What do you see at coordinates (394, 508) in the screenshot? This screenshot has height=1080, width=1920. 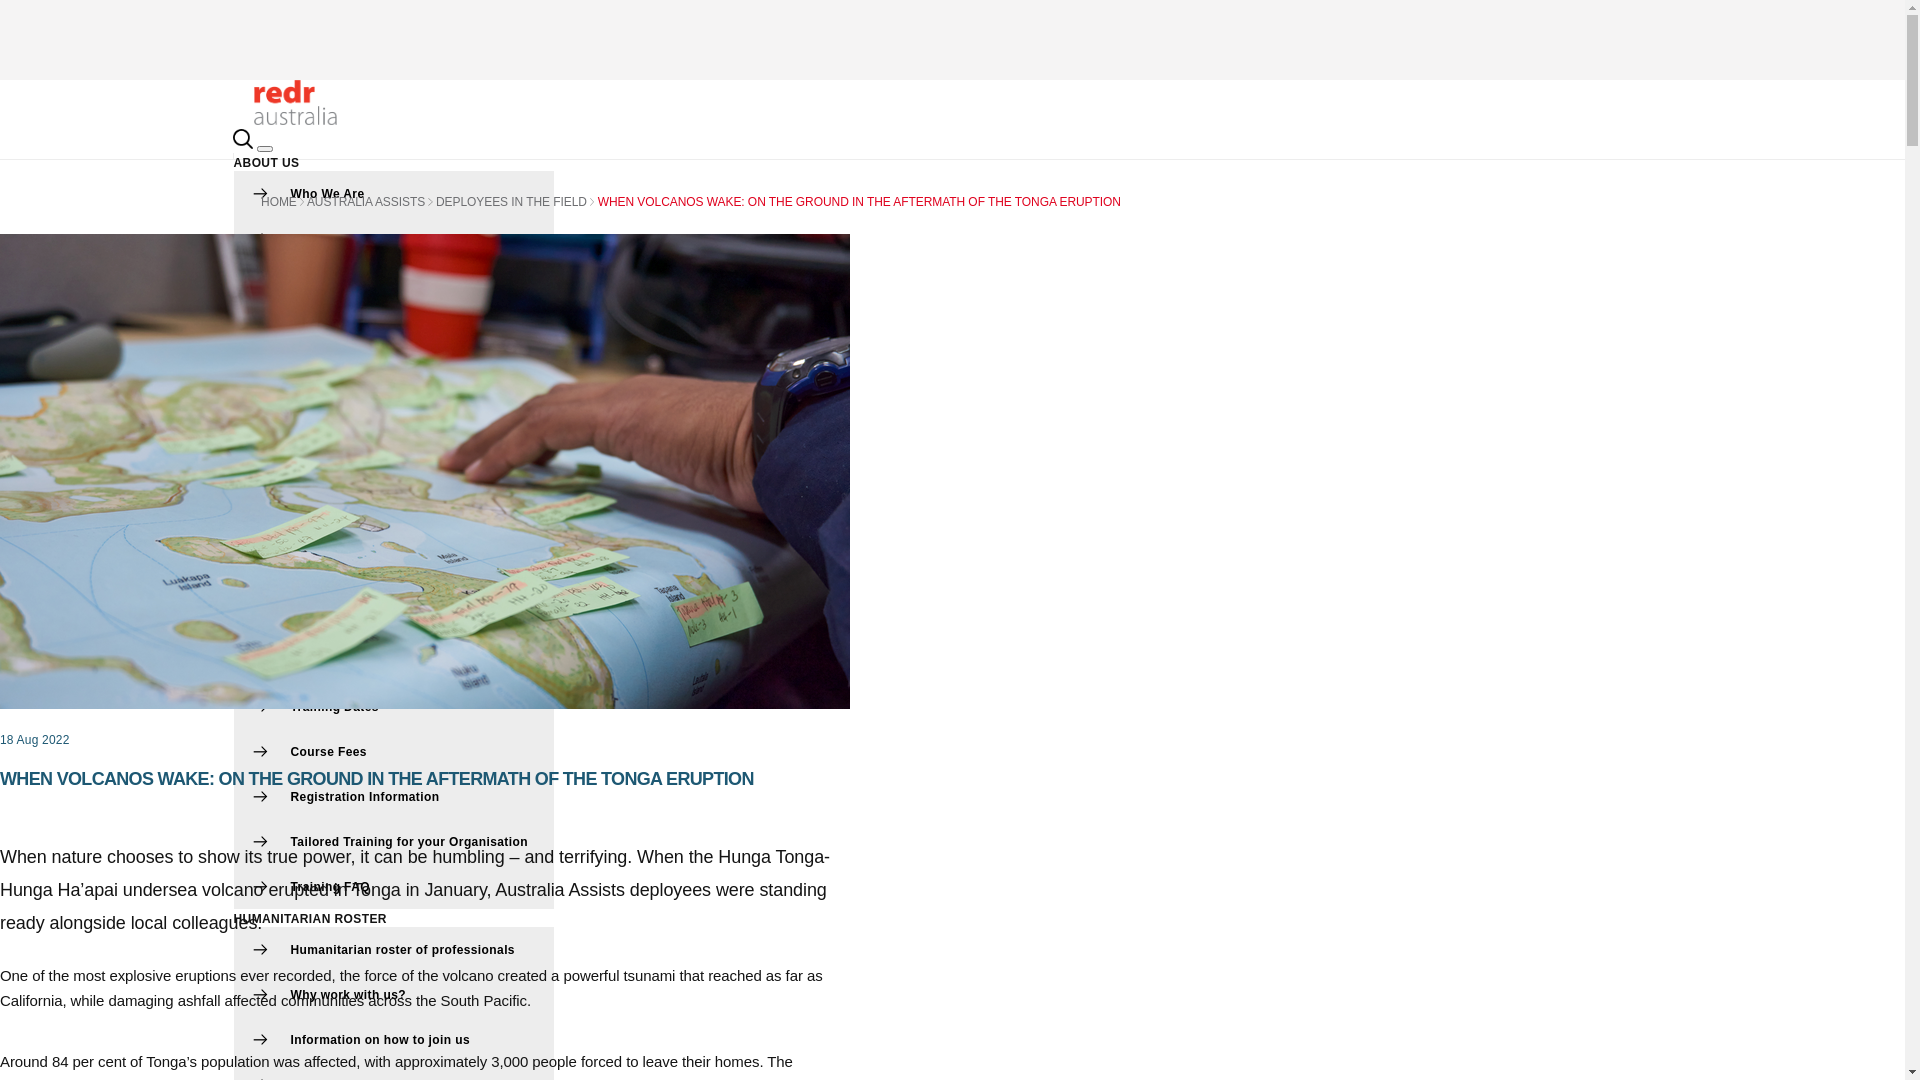 I see `Our Policies` at bounding box center [394, 508].